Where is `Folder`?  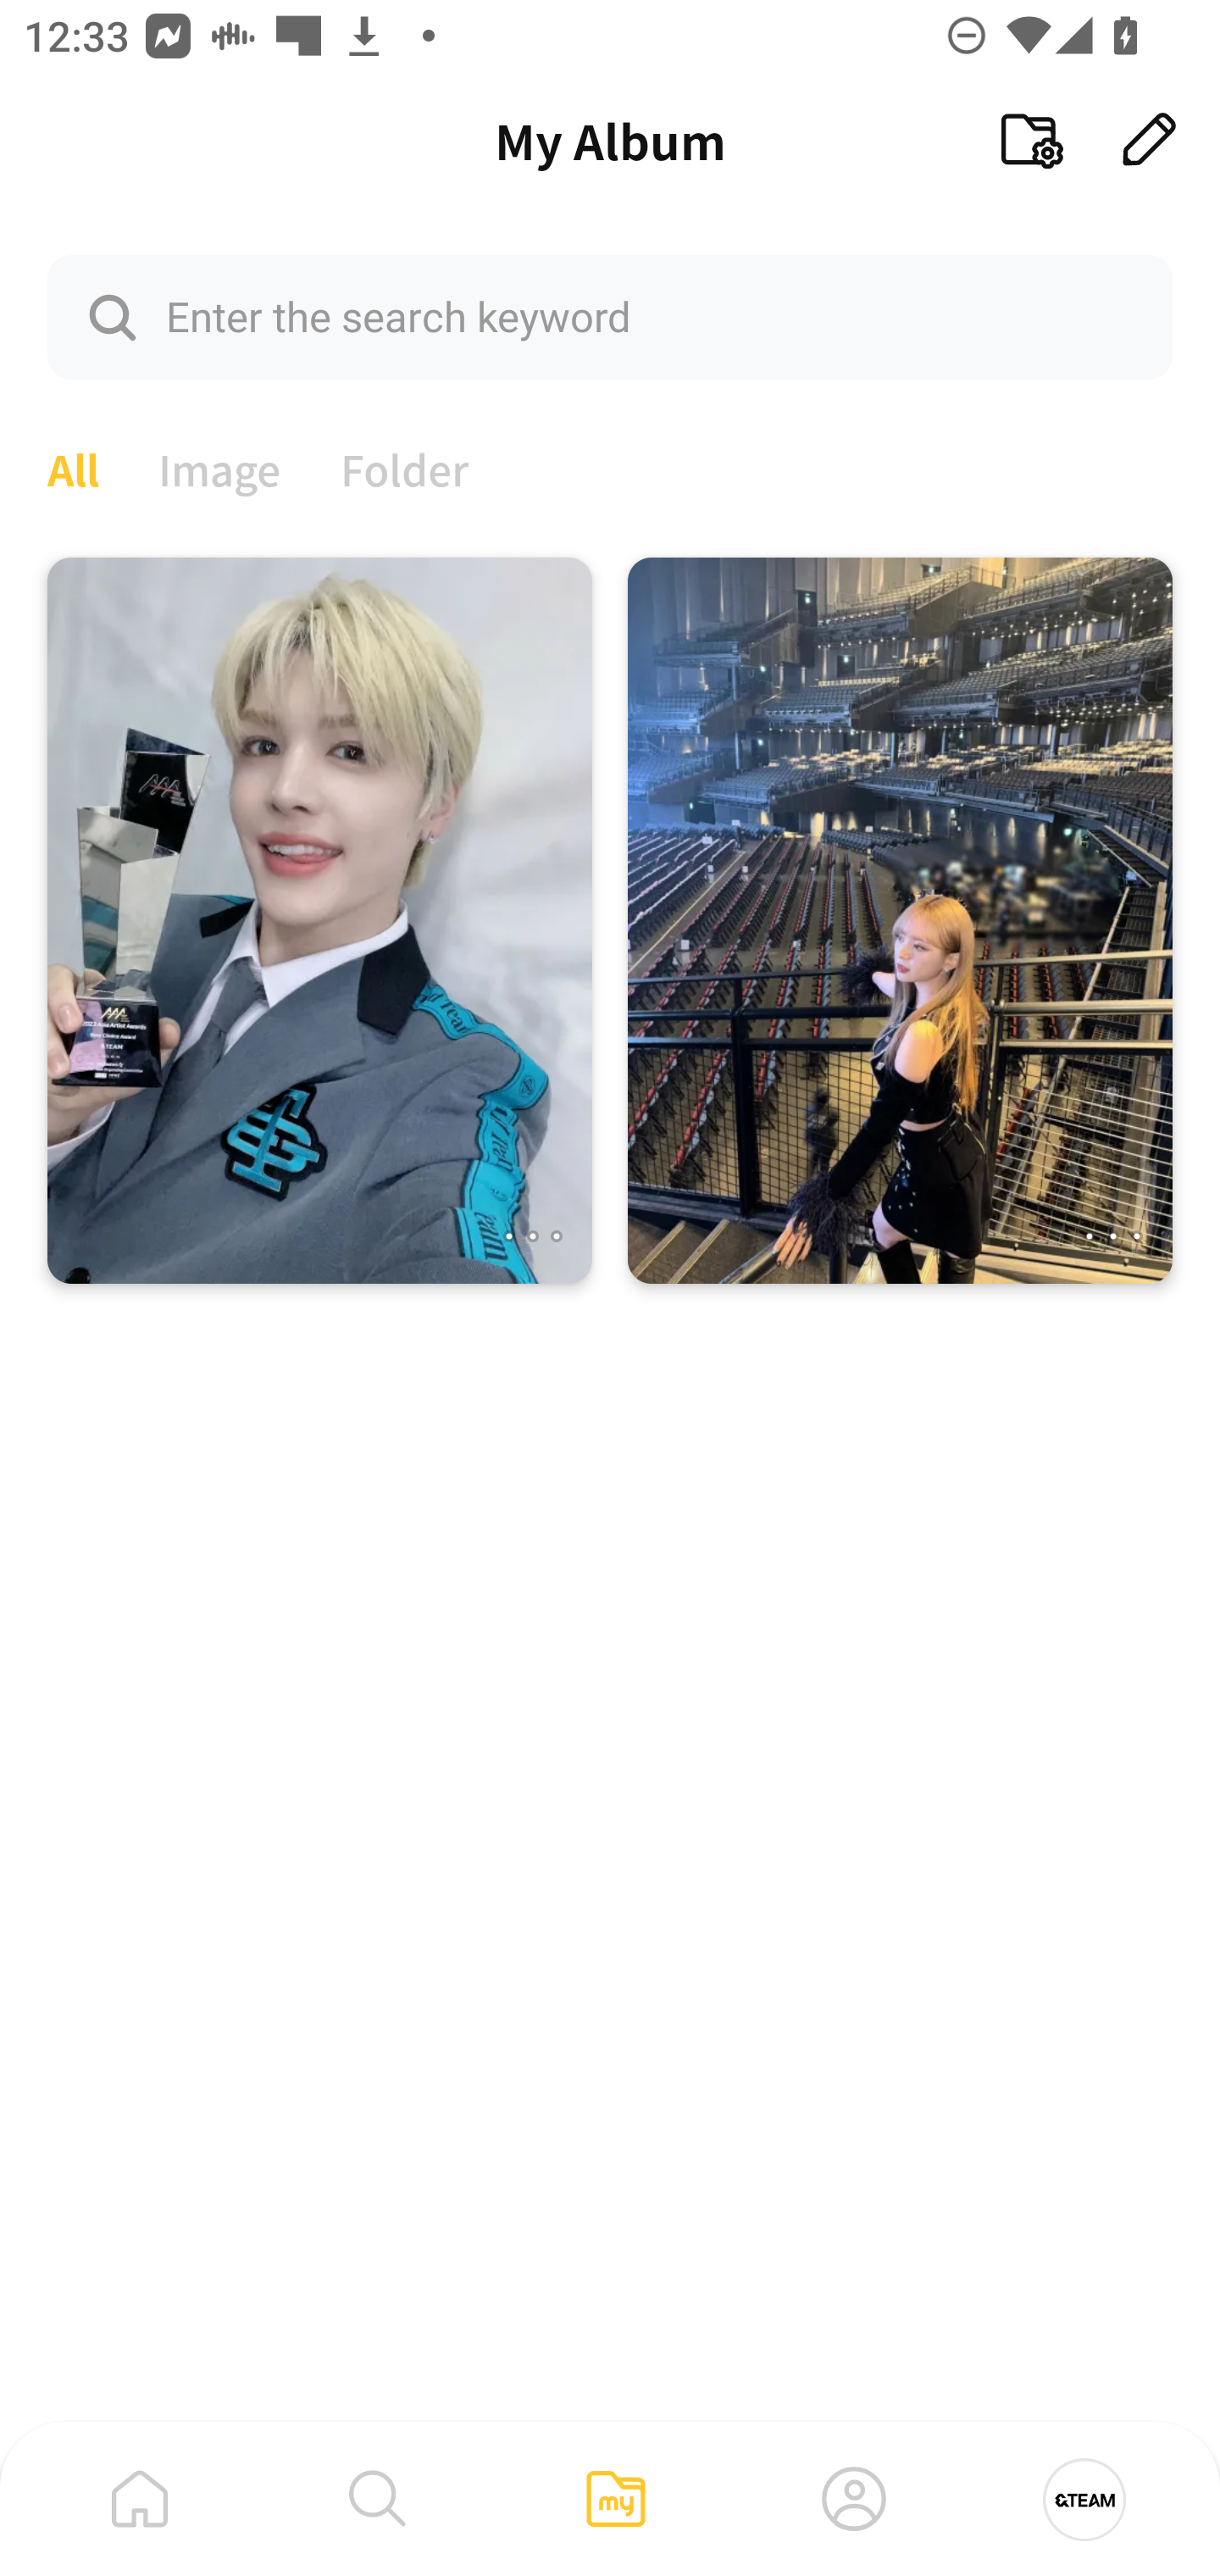 Folder is located at coordinates (405, 467).